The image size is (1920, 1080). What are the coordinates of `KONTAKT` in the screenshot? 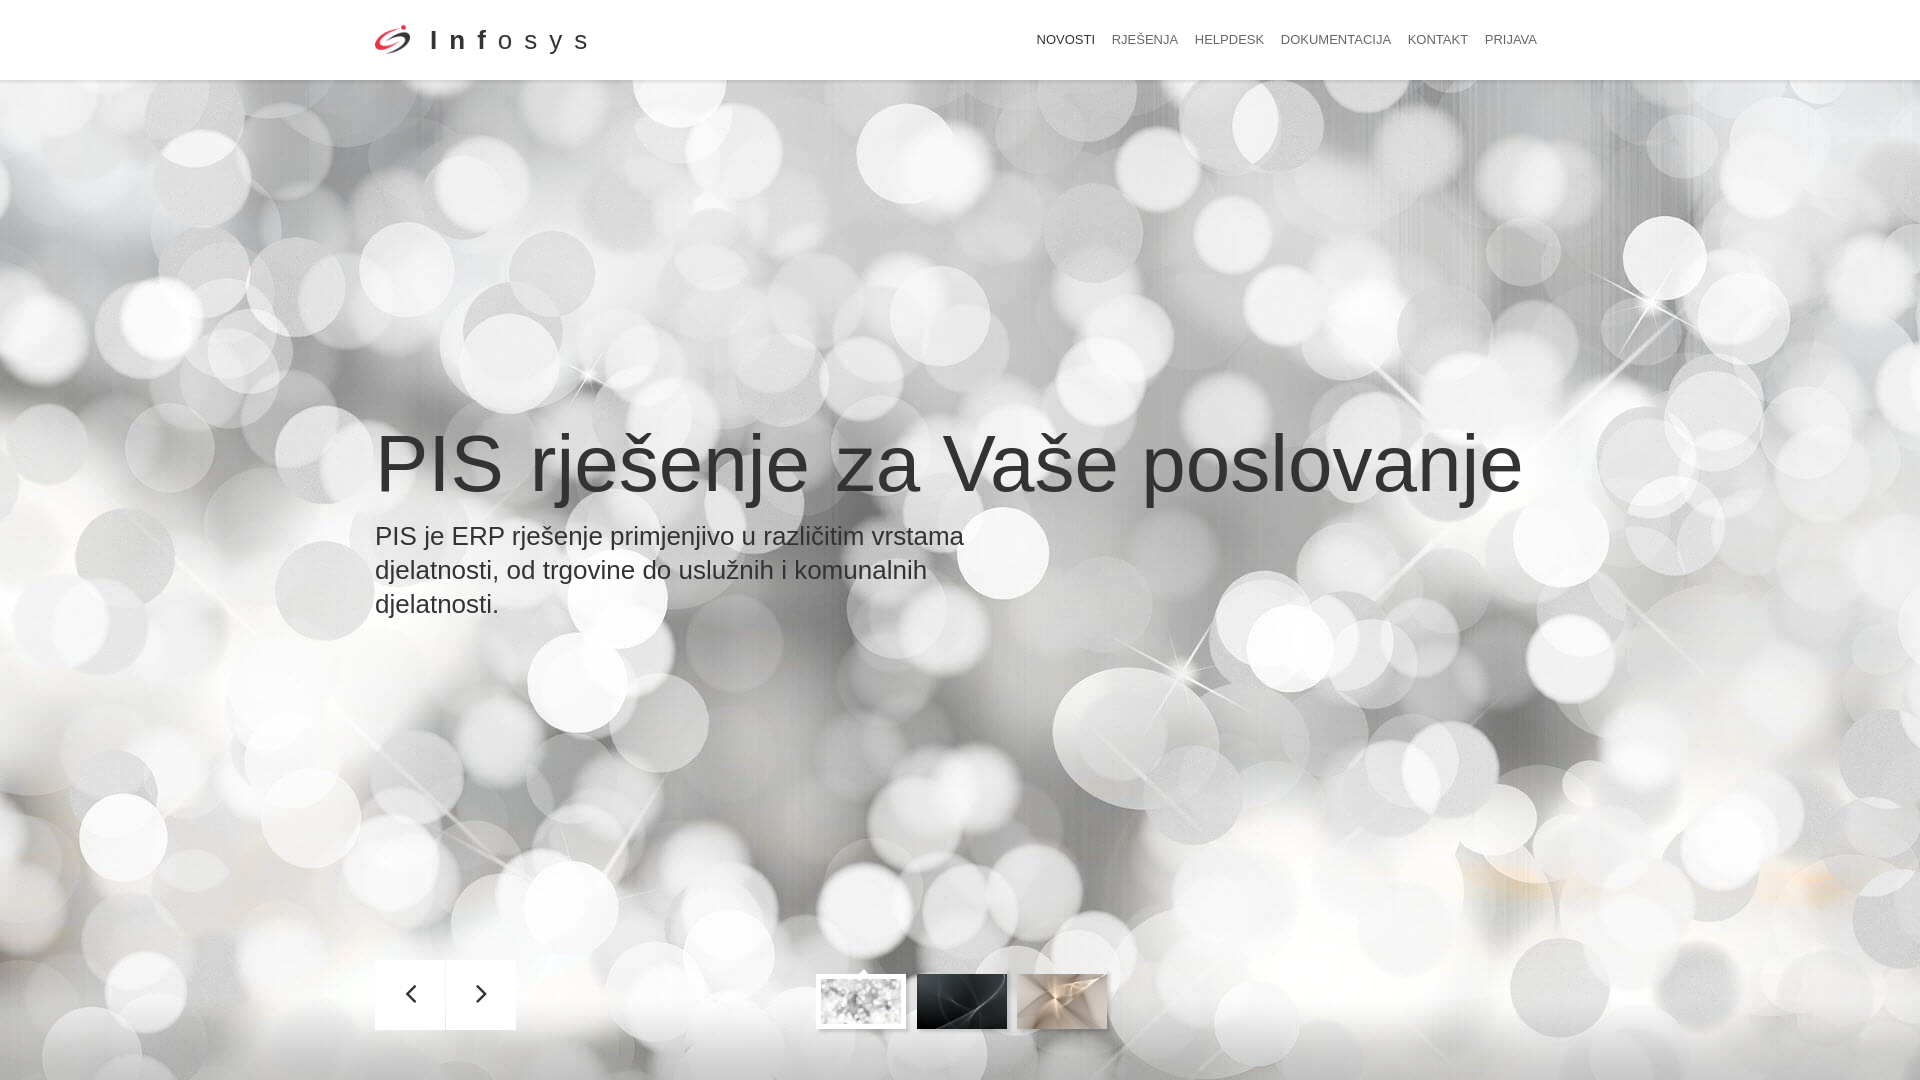 It's located at (1438, 40).